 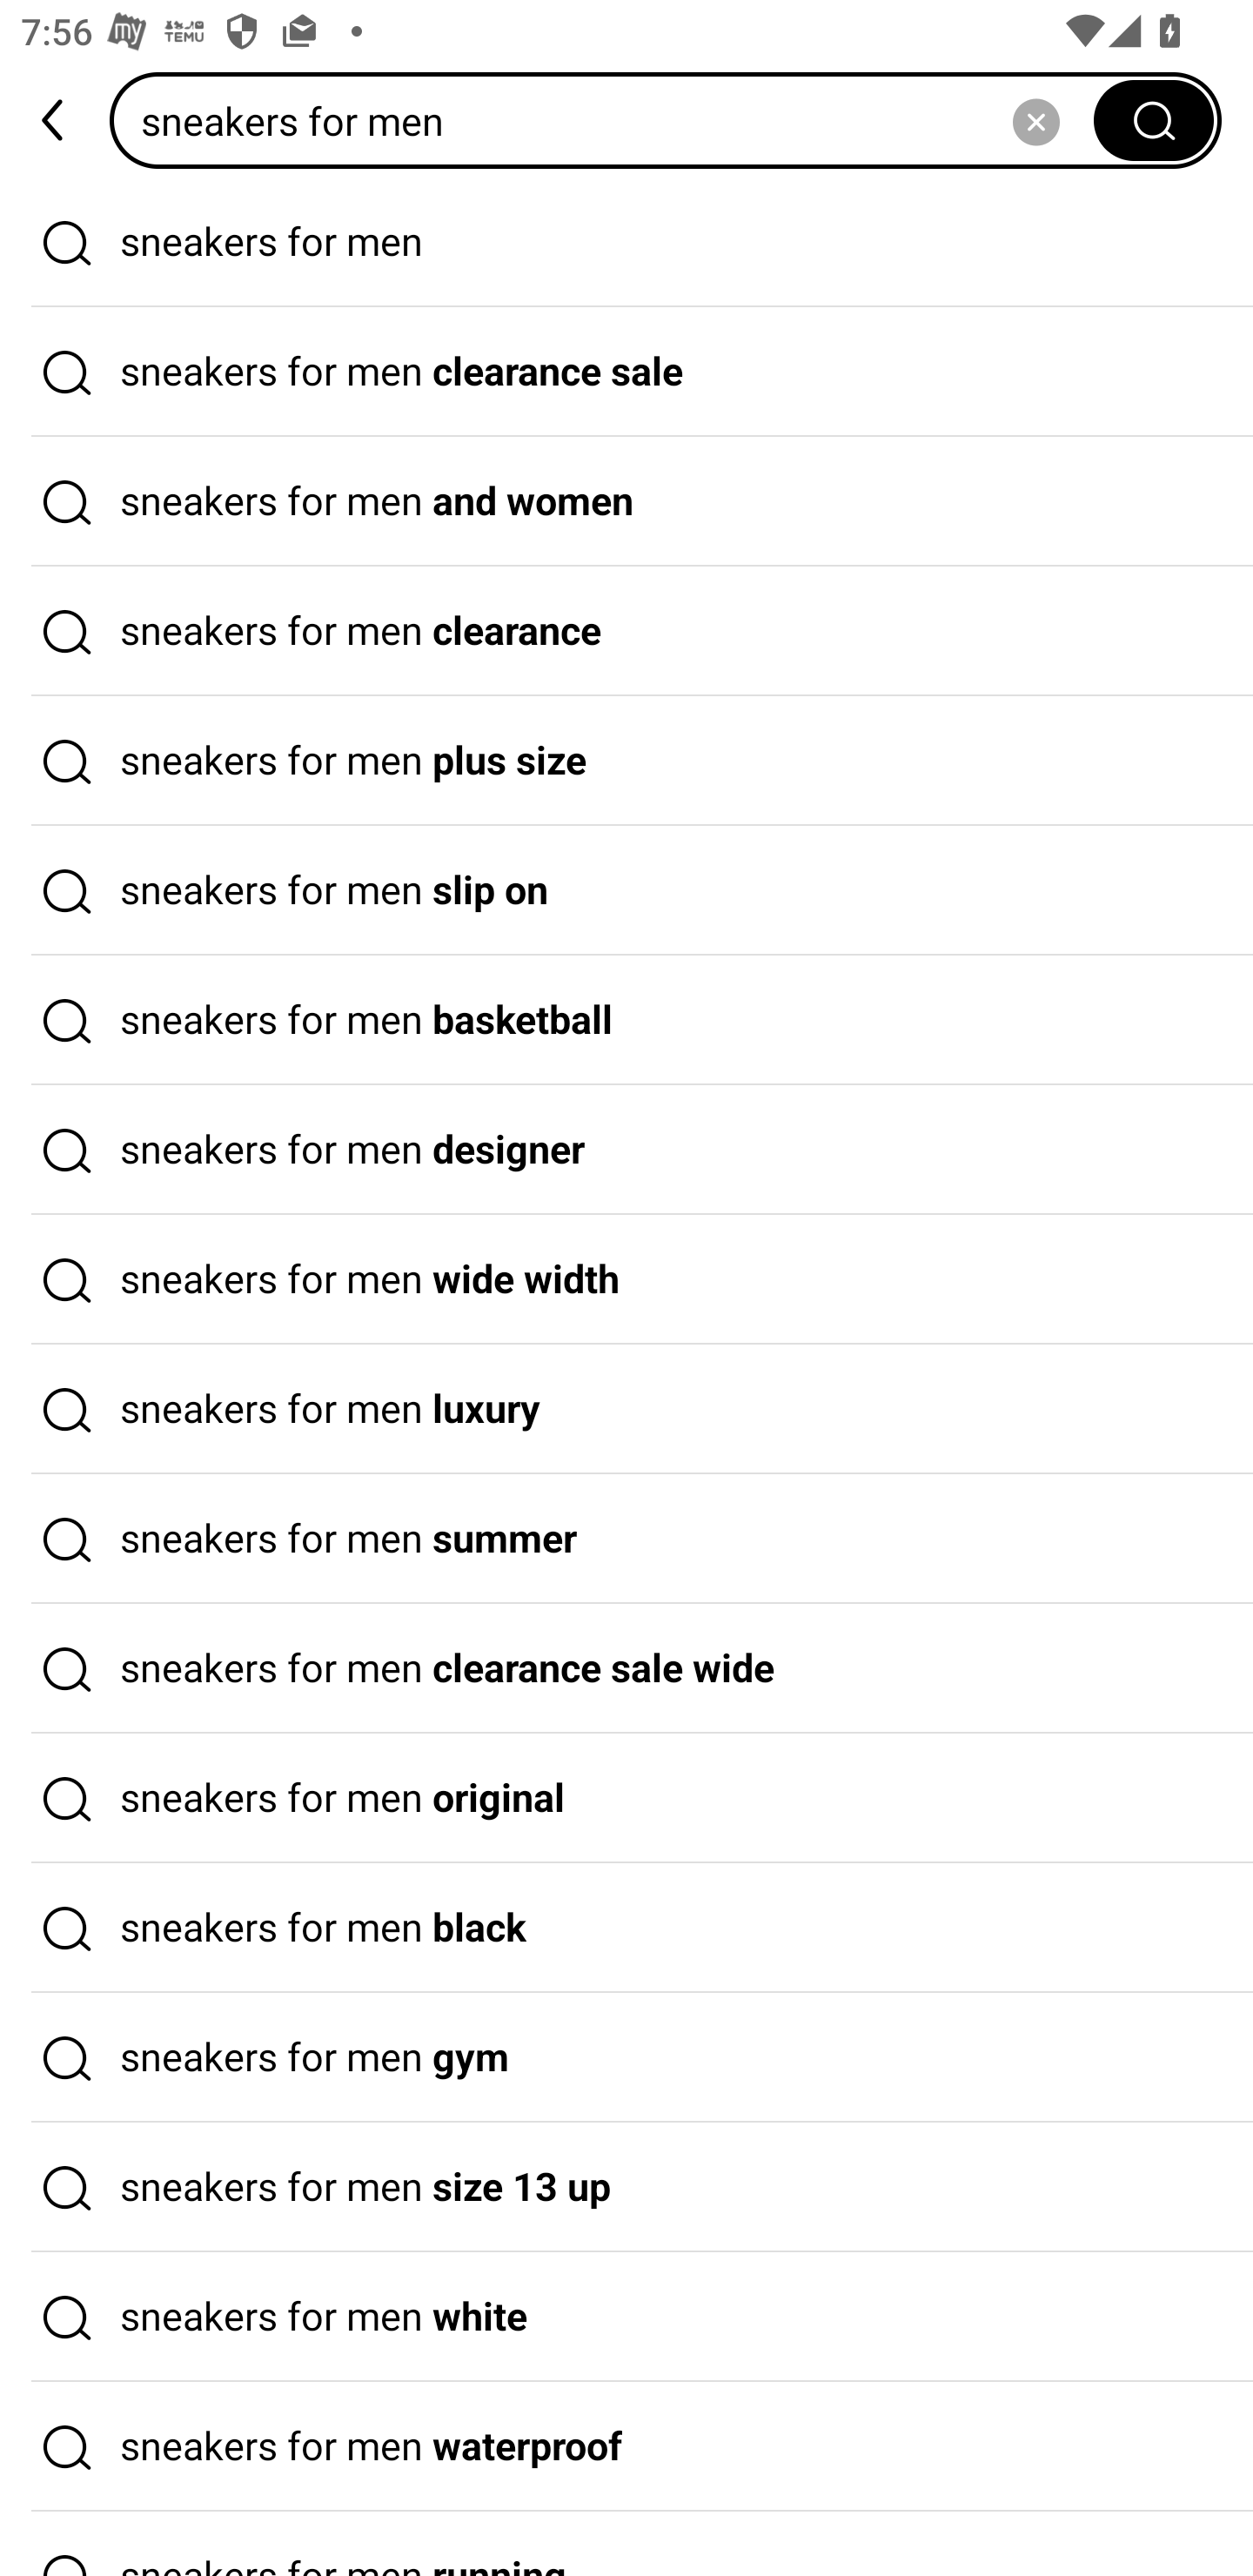 I want to click on sneakers for men slip on, so click(x=626, y=891).